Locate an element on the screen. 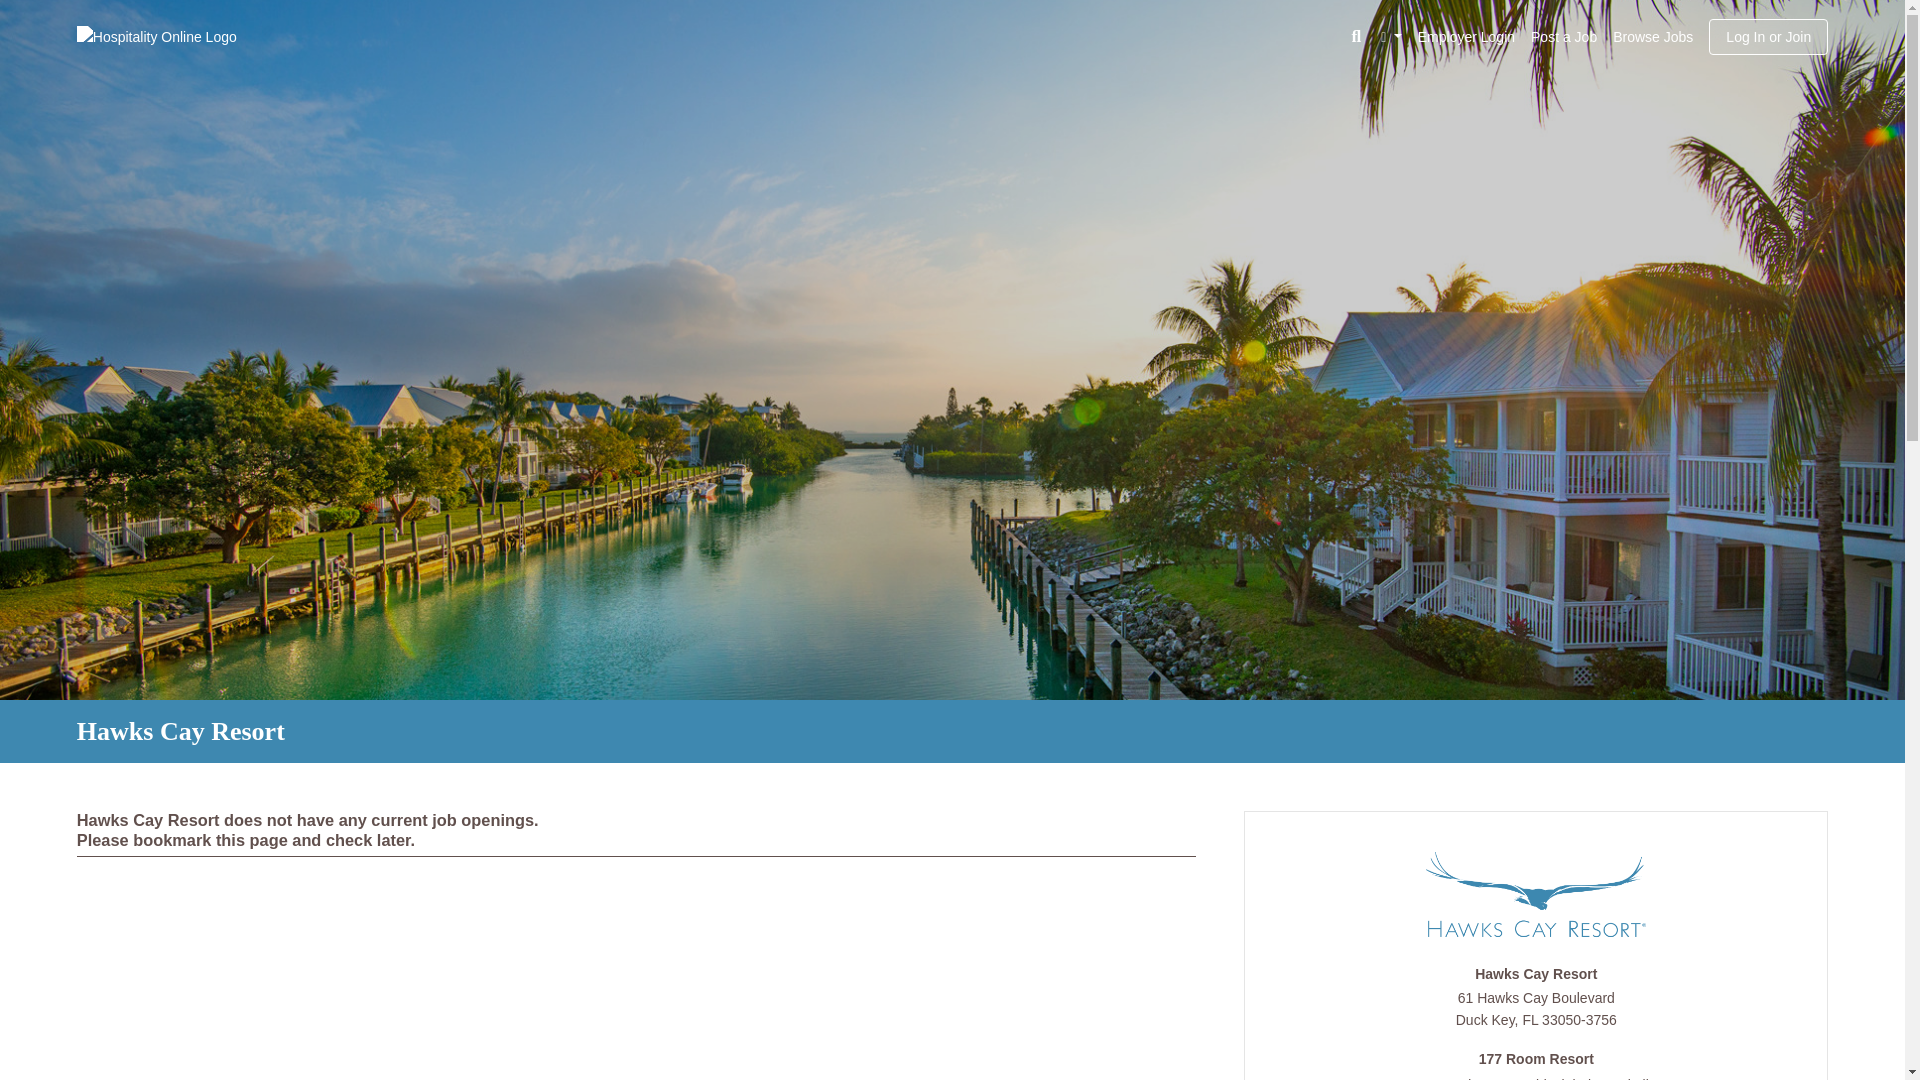  Pyramid Global Hospitality is located at coordinates (1576, 1078).